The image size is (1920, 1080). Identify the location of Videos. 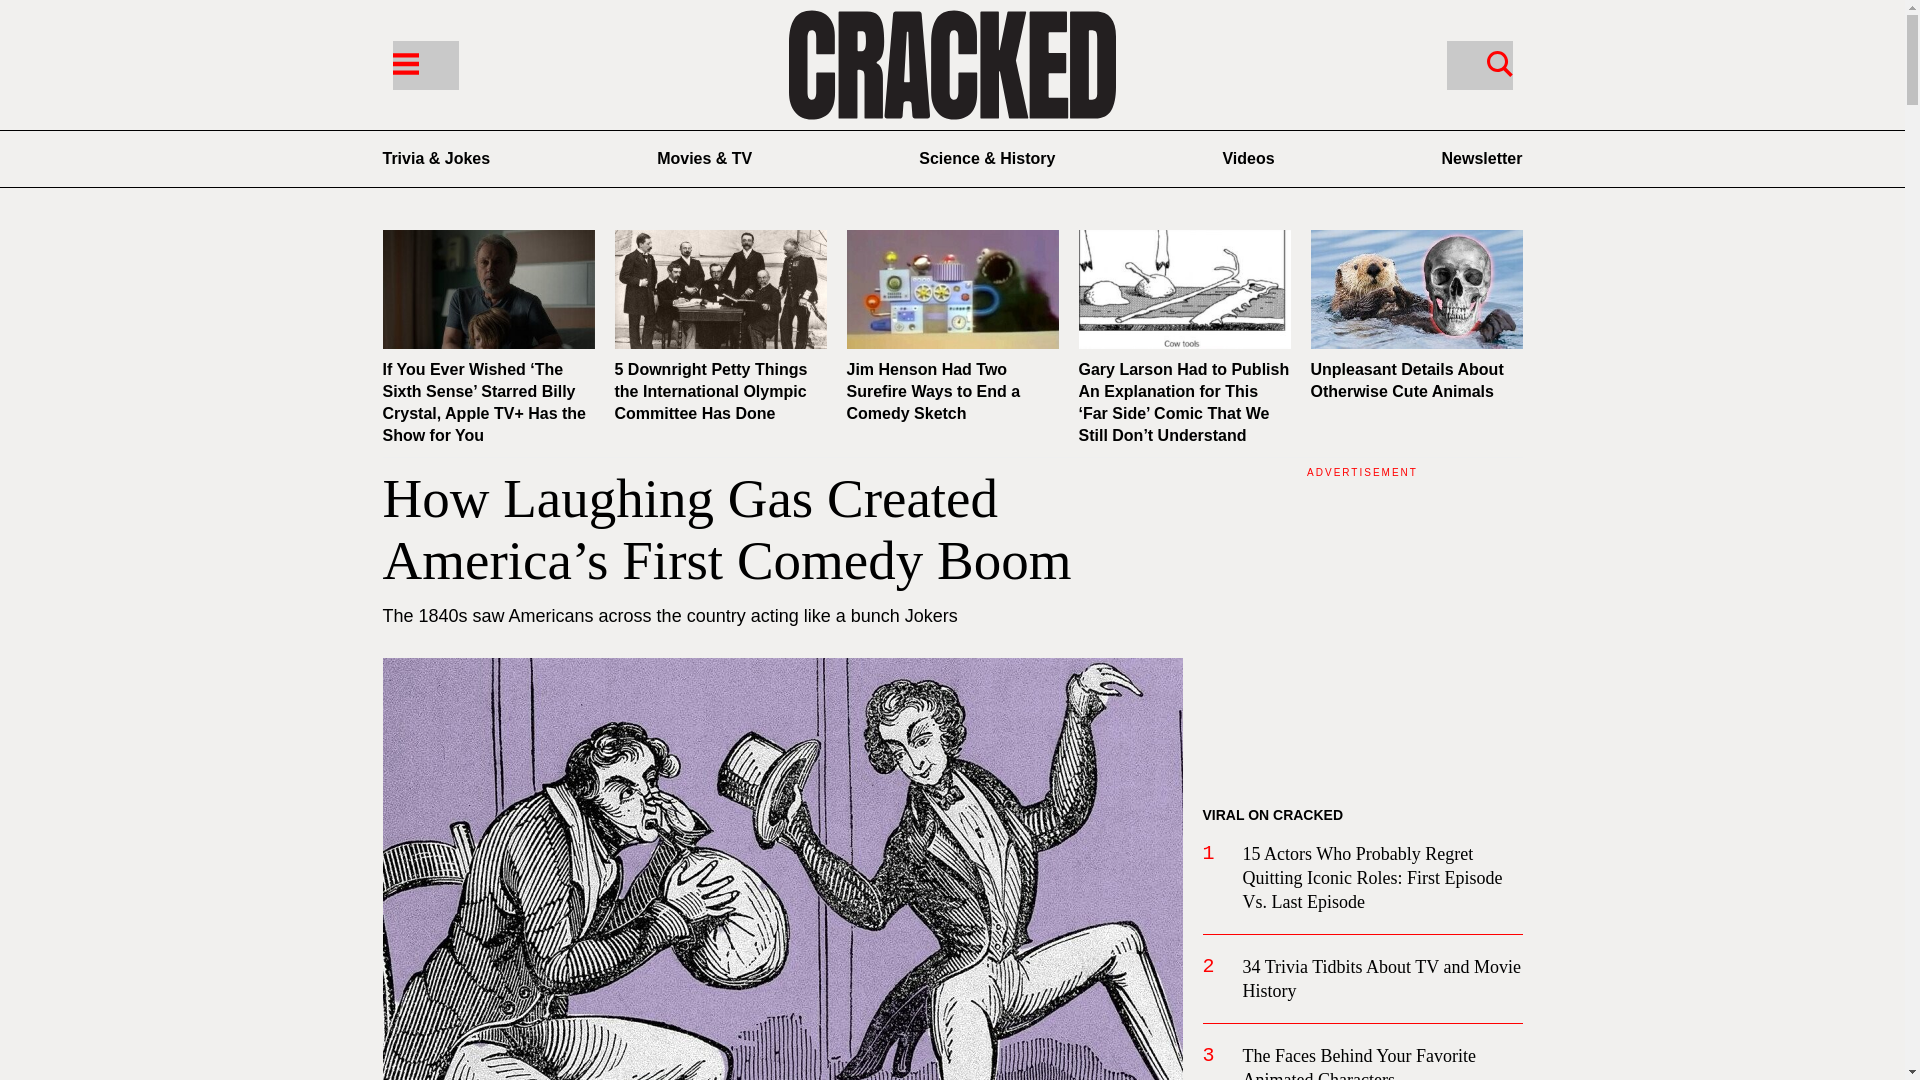
(1248, 158).